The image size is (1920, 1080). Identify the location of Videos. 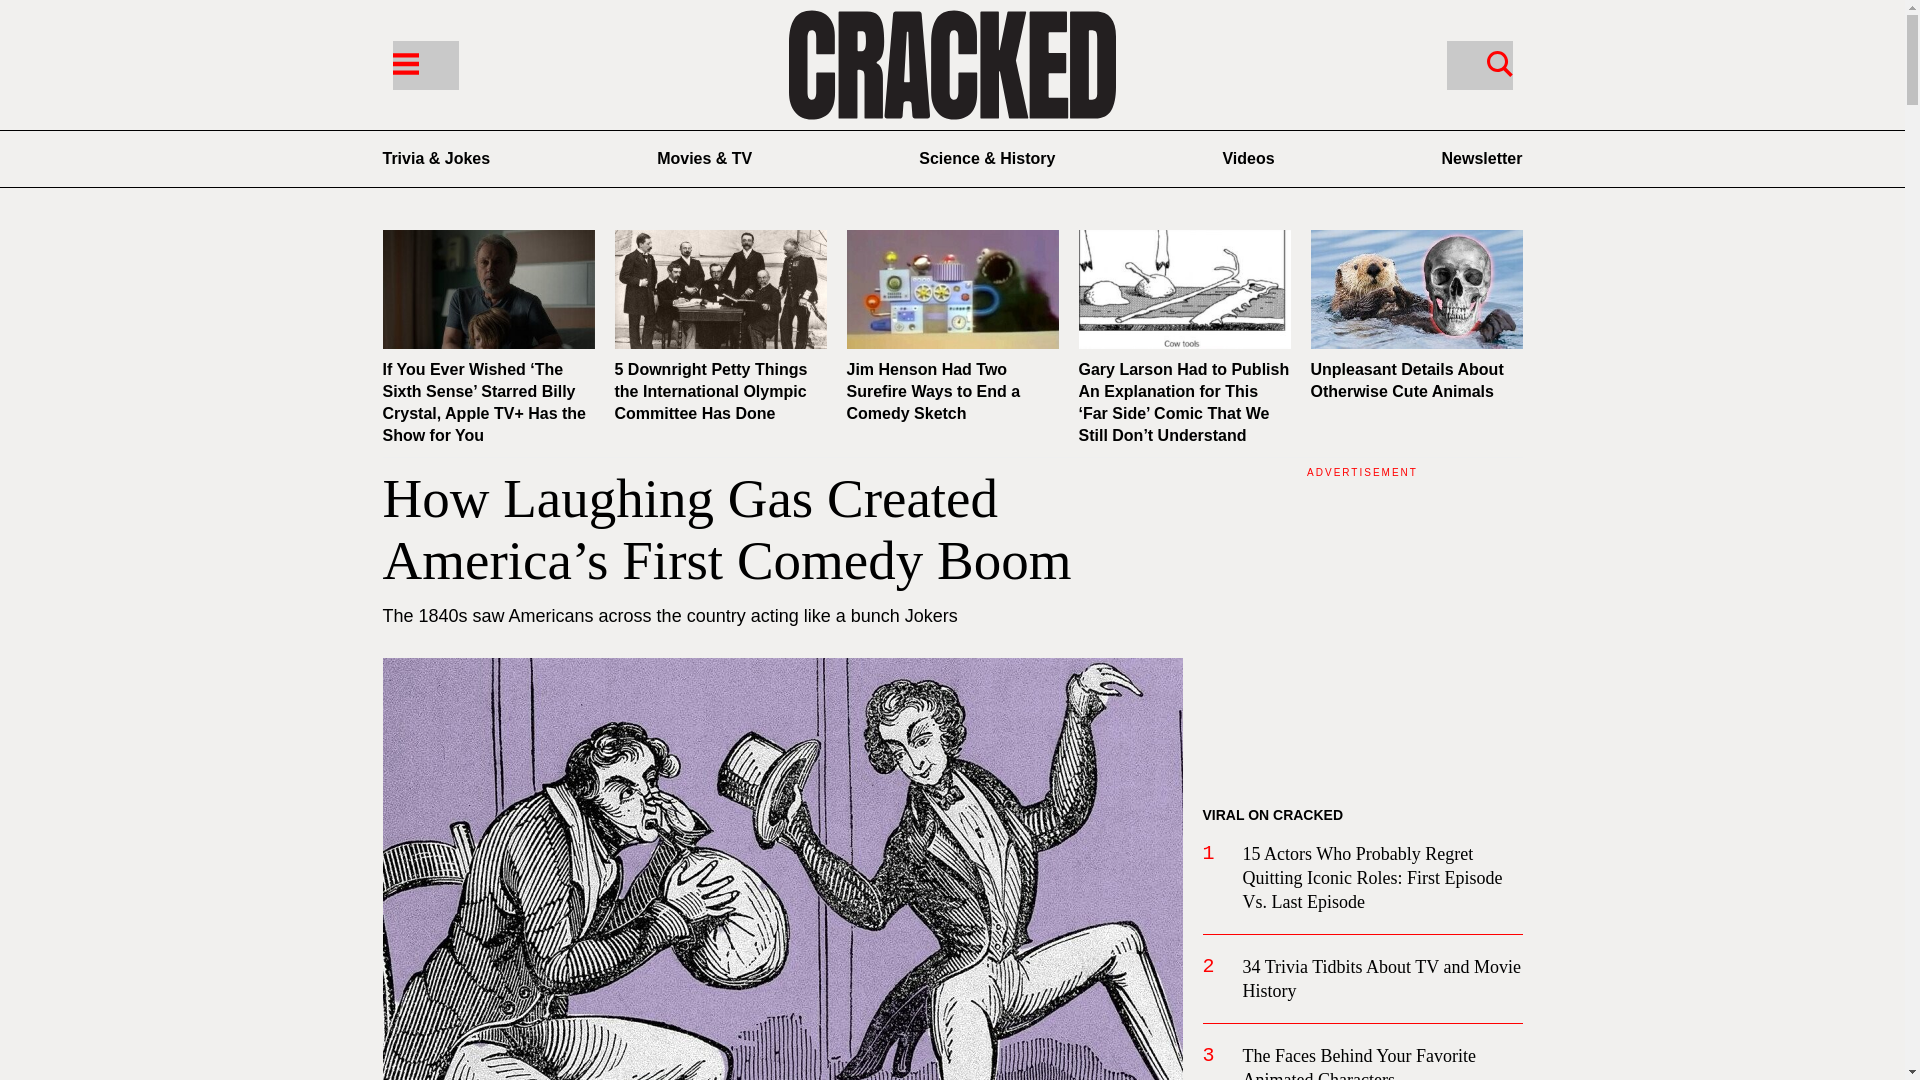
(1248, 158).